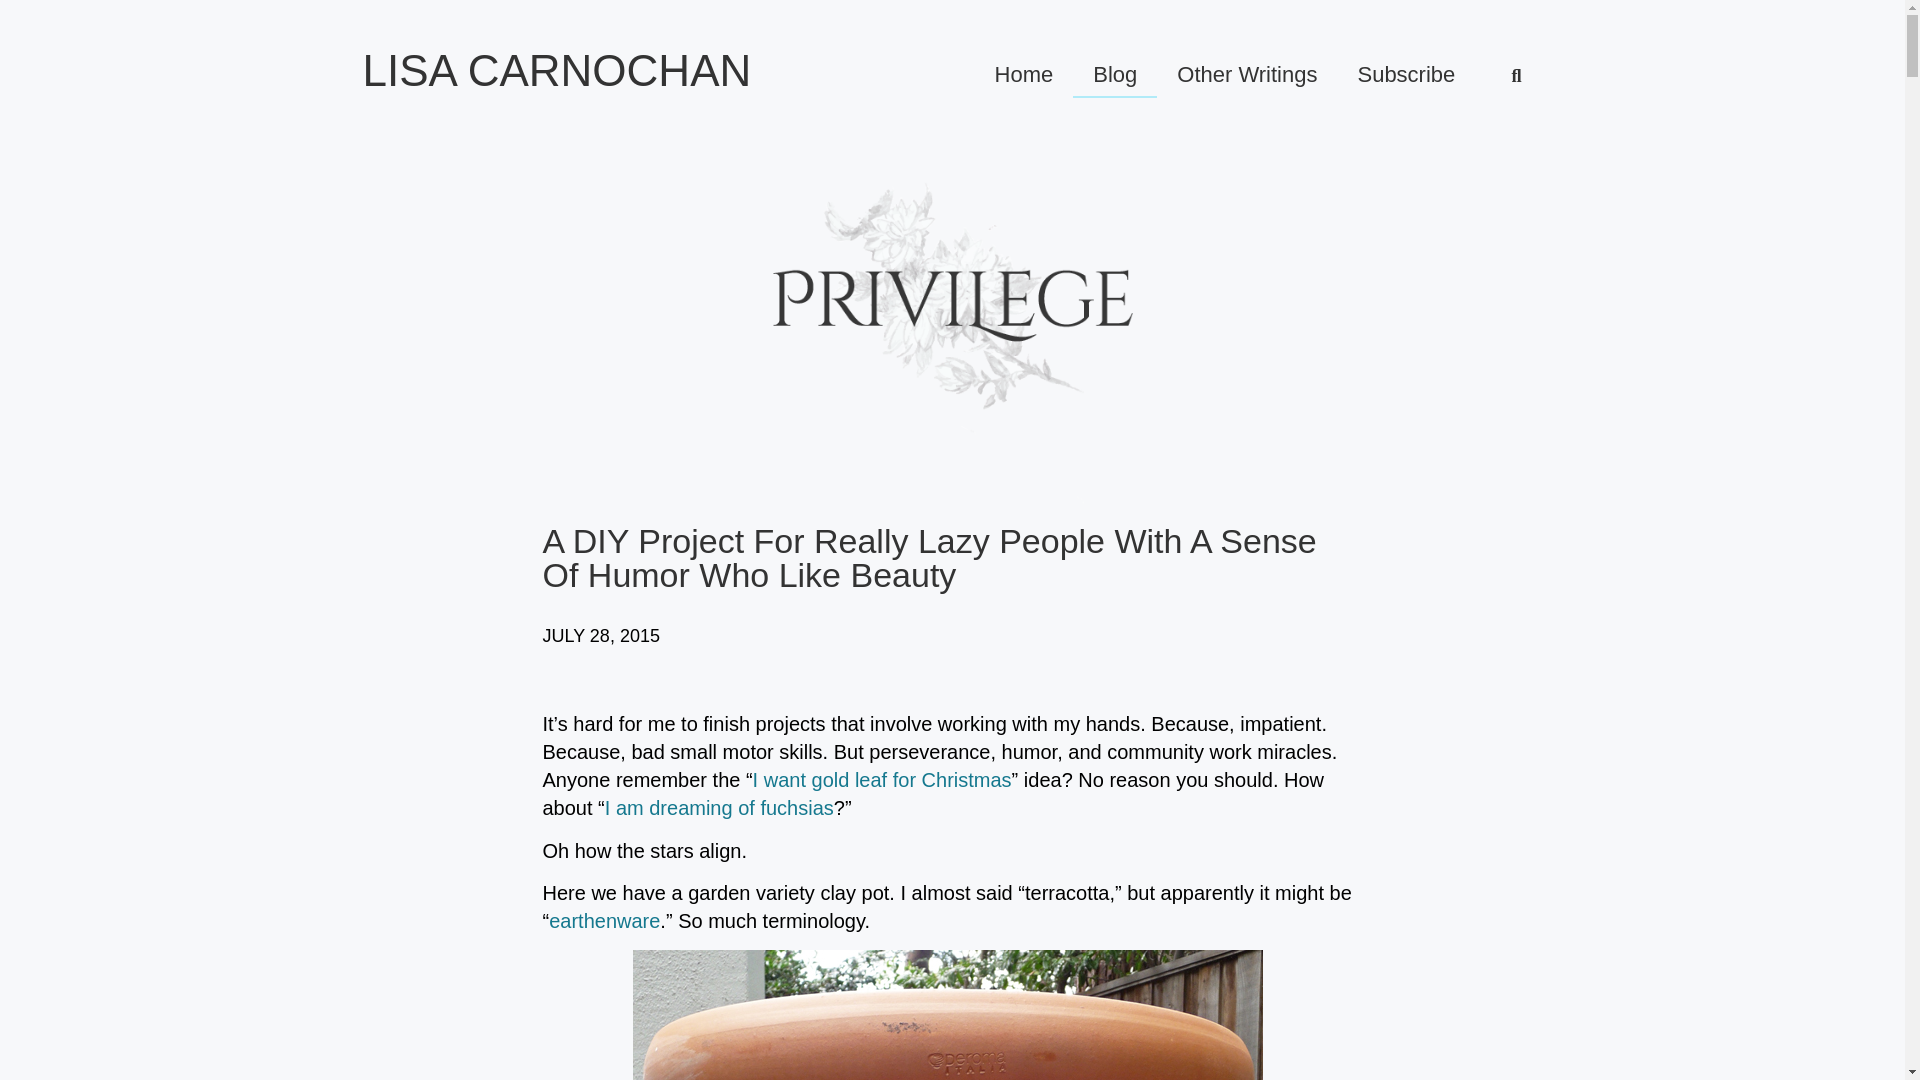 This screenshot has width=1920, height=1080. I want to click on LISA CARNOCHAN, so click(556, 70).